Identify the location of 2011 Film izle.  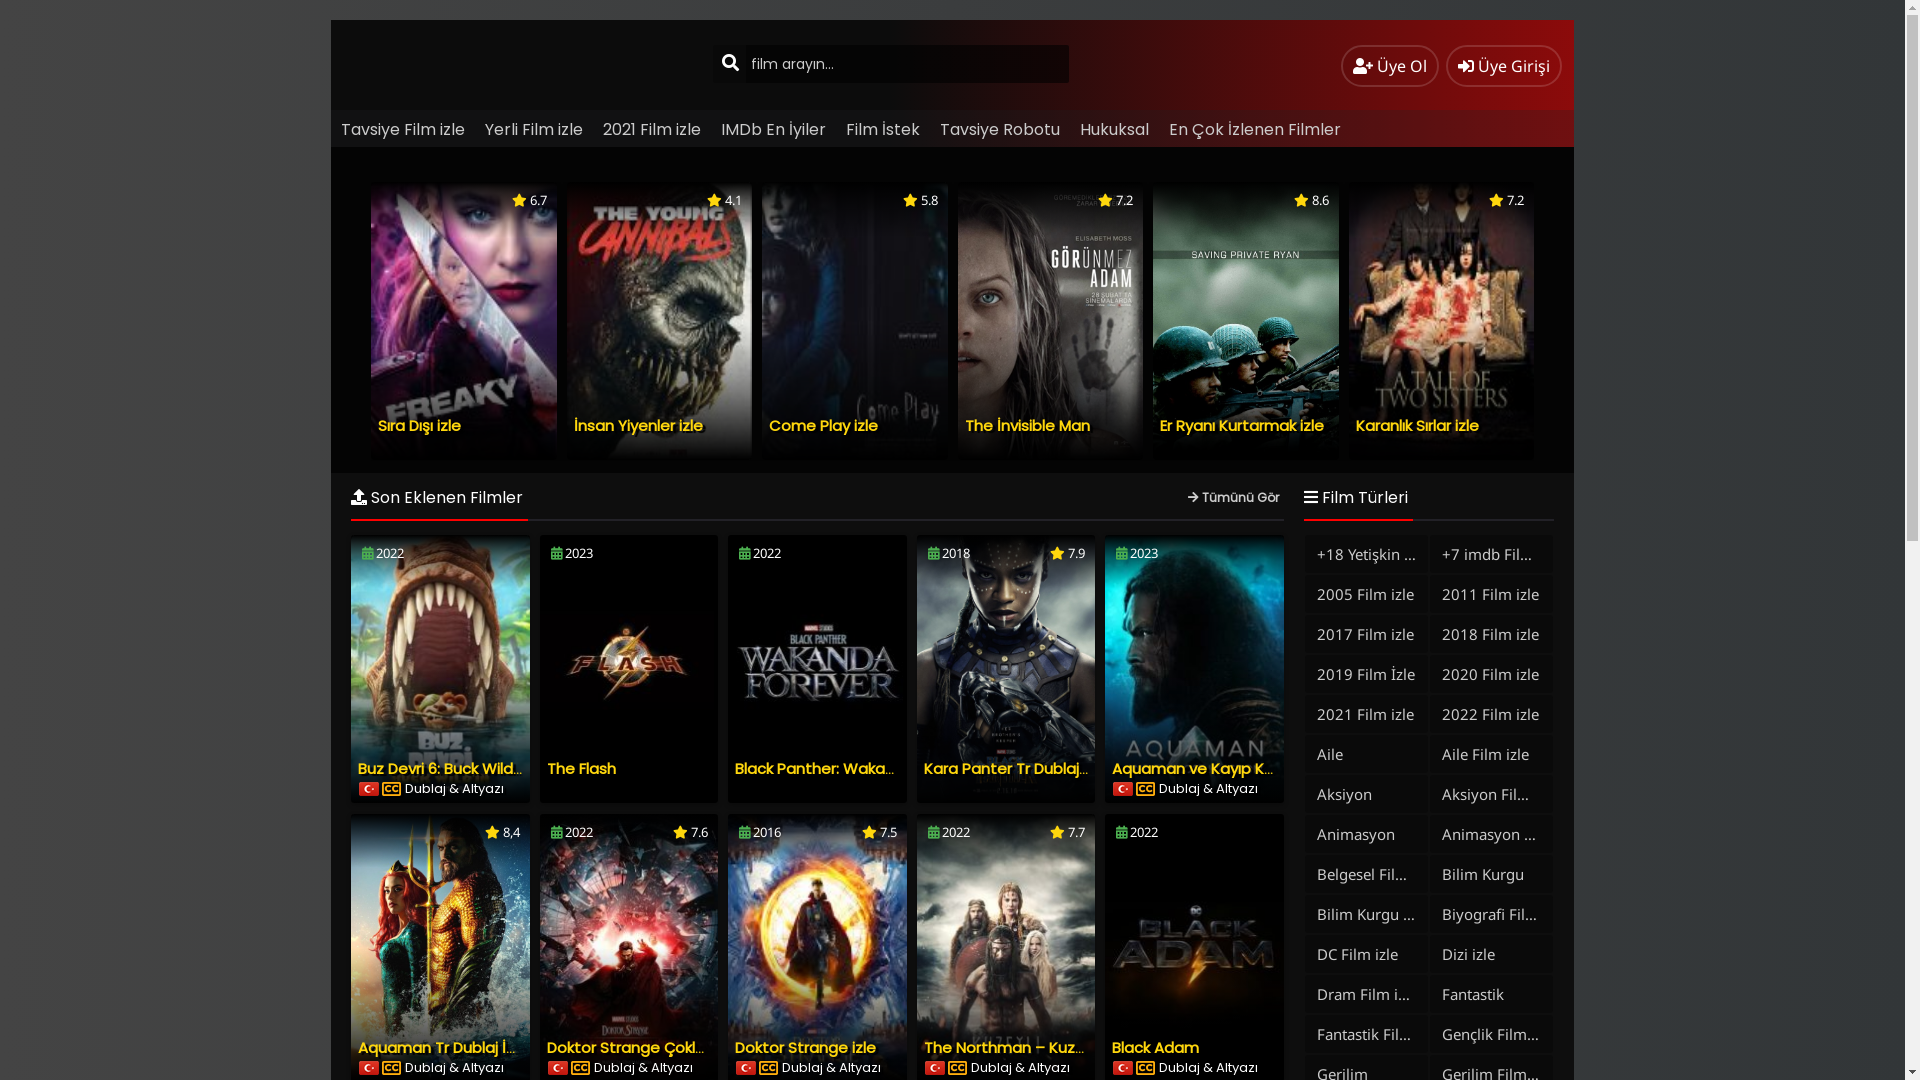
(1492, 594).